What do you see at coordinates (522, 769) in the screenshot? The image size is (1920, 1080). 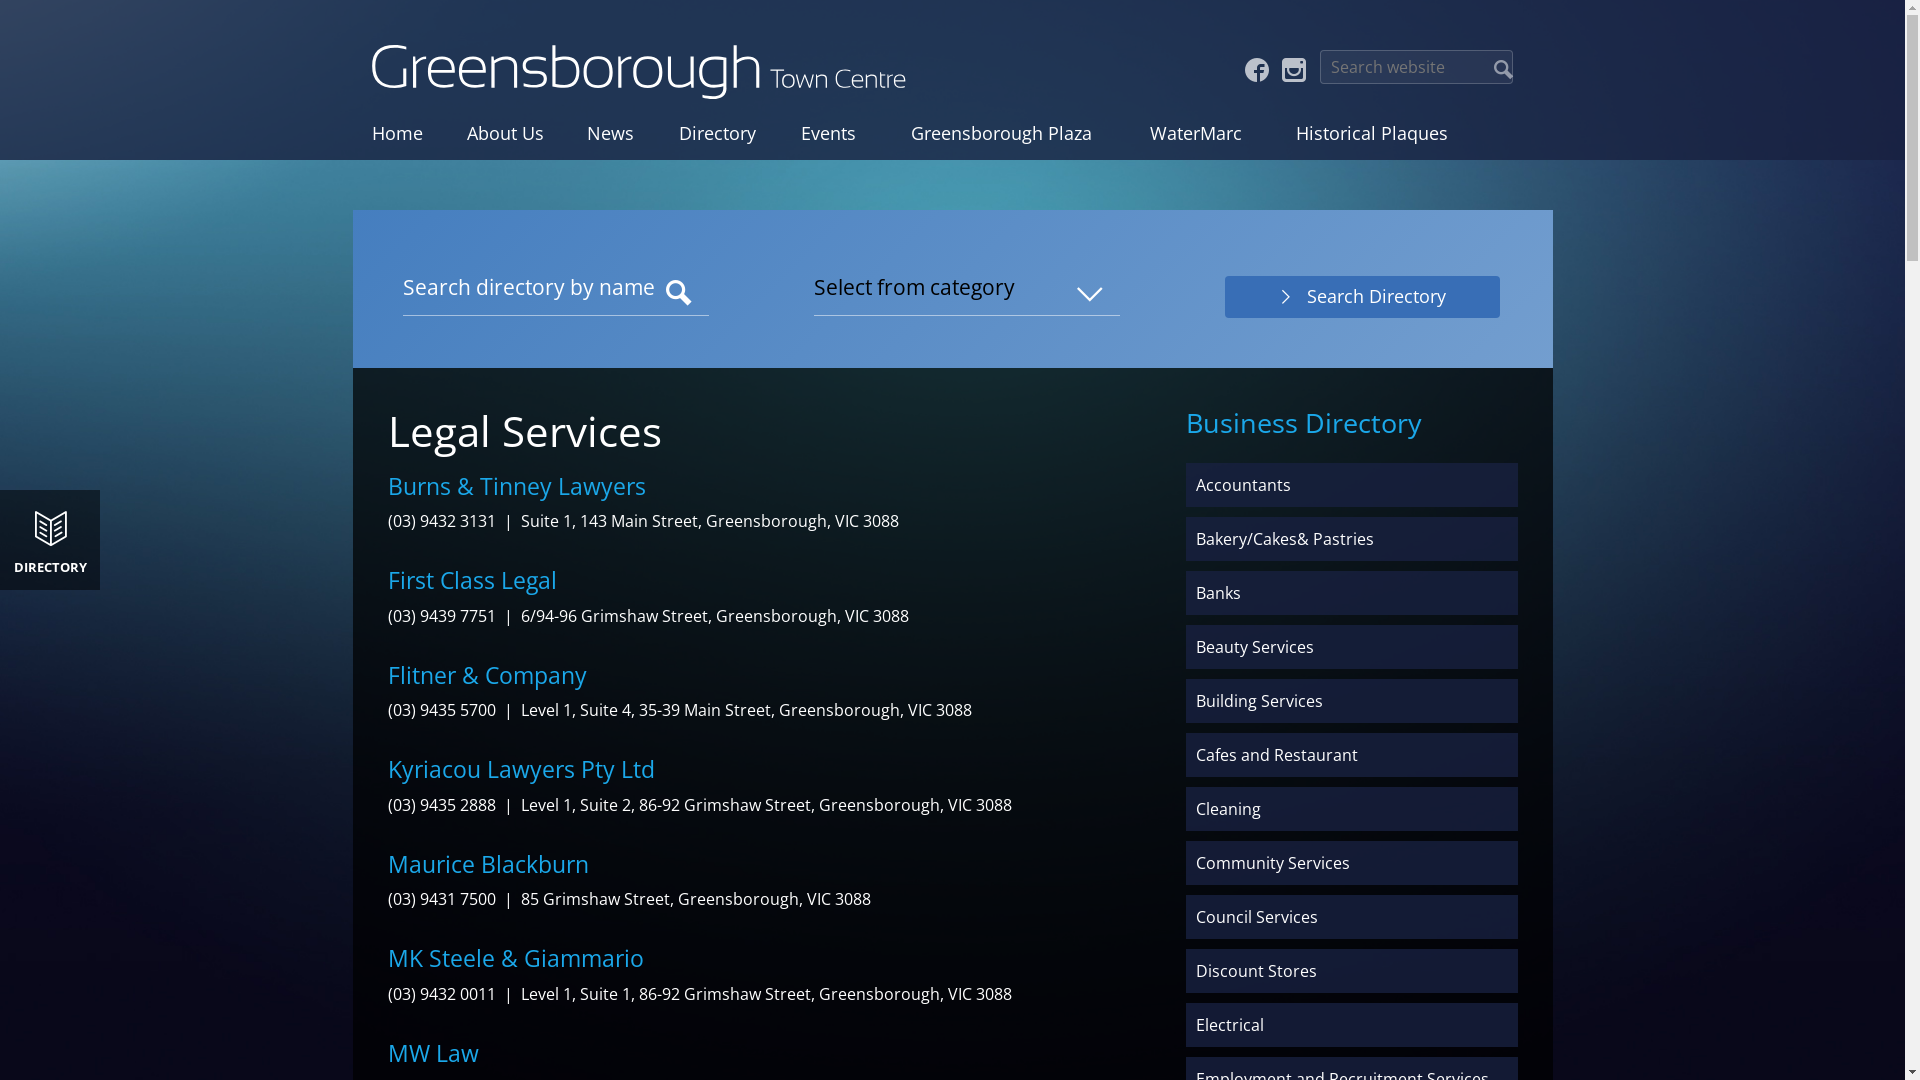 I see `Kyriacou Lawyers Pty Ltd` at bounding box center [522, 769].